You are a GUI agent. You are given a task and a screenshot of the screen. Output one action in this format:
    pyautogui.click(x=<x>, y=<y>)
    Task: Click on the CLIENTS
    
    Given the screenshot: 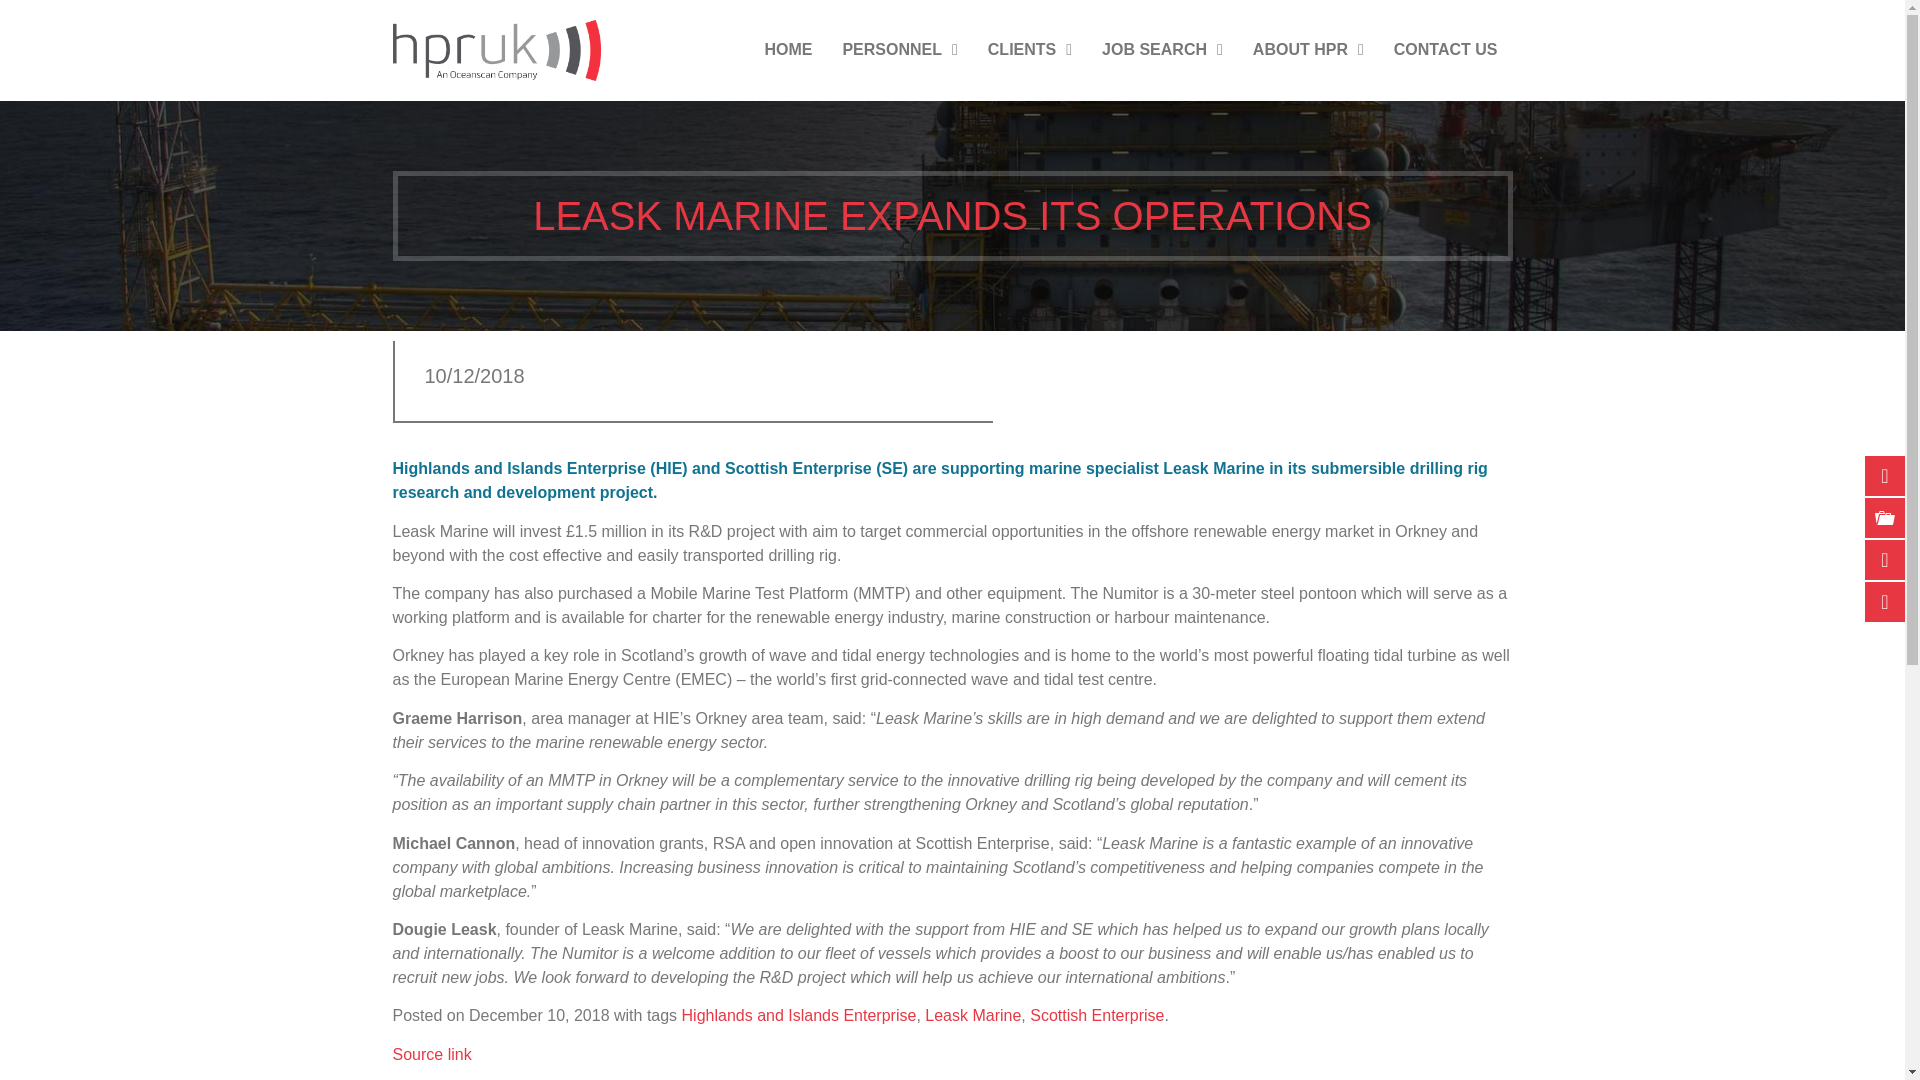 What is the action you would take?
    pyautogui.click(x=1030, y=50)
    